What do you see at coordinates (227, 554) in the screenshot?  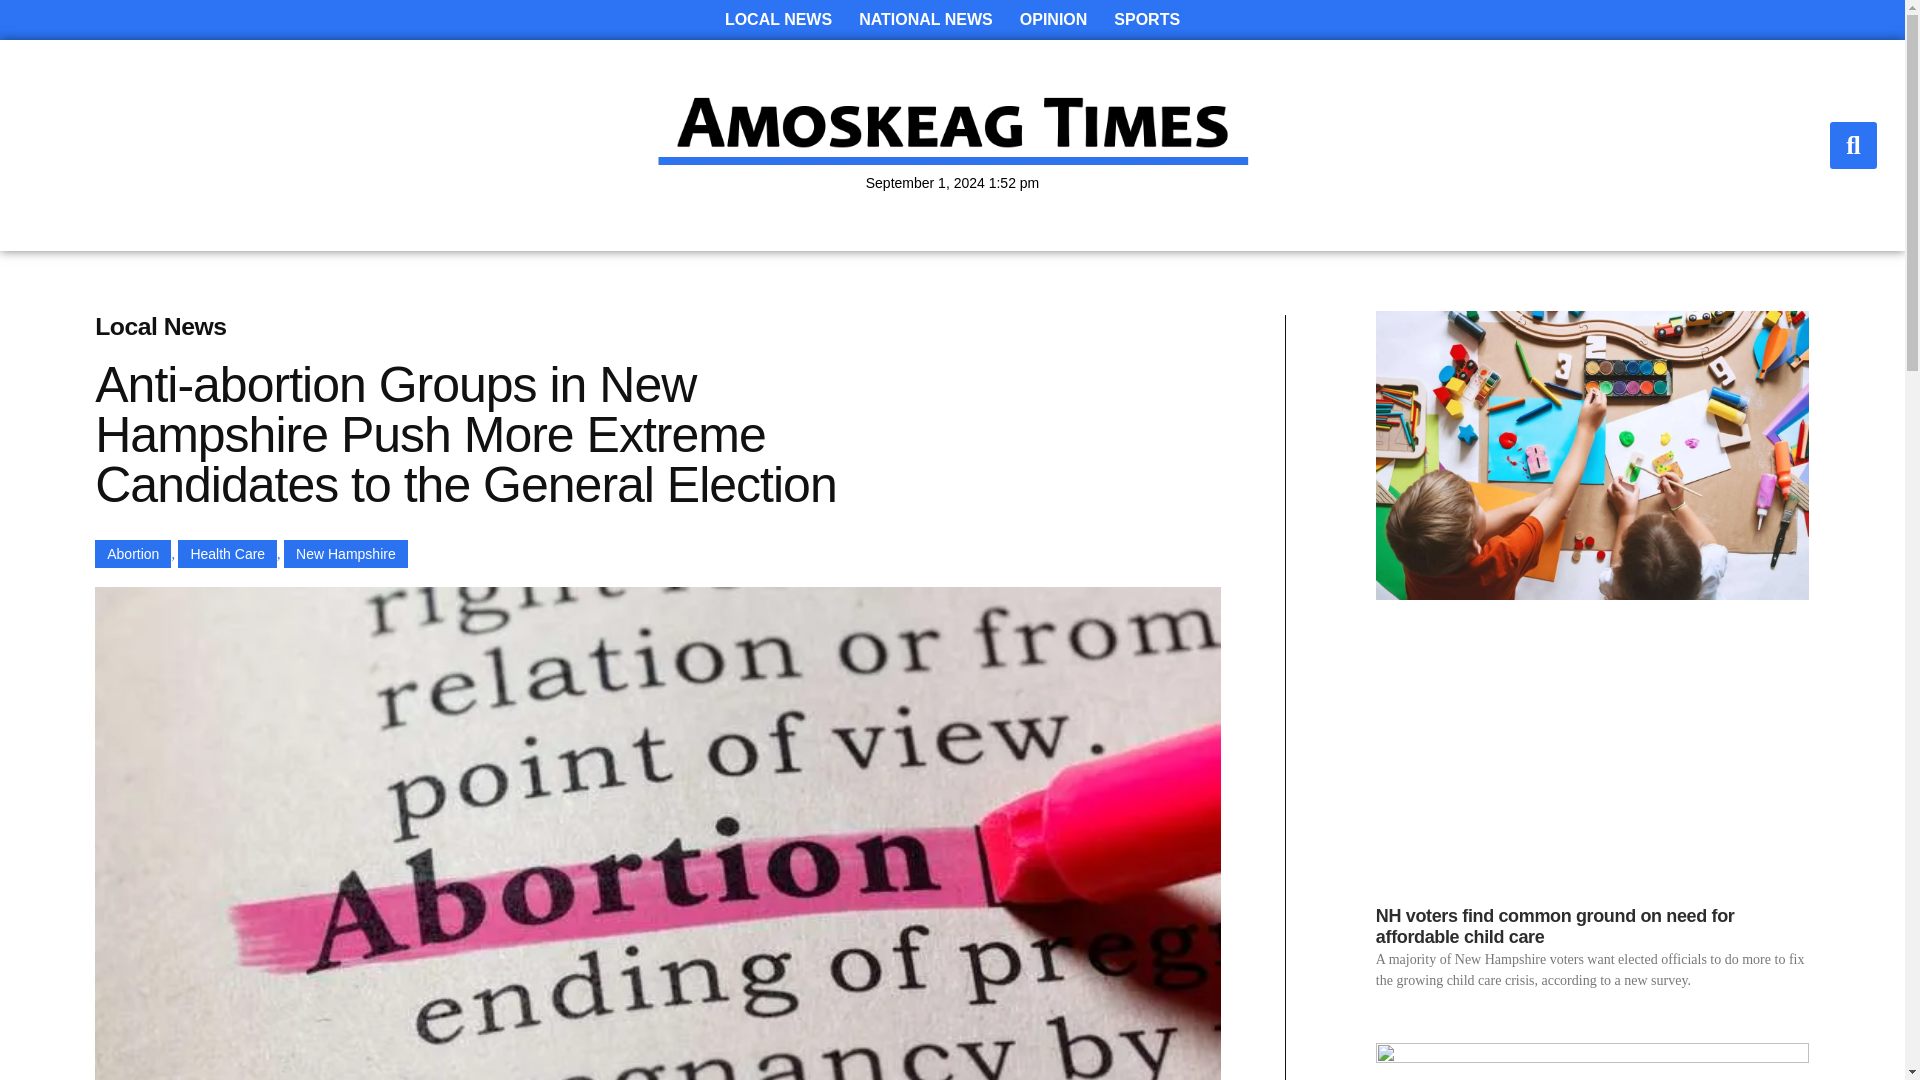 I see `Health Care` at bounding box center [227, 554].